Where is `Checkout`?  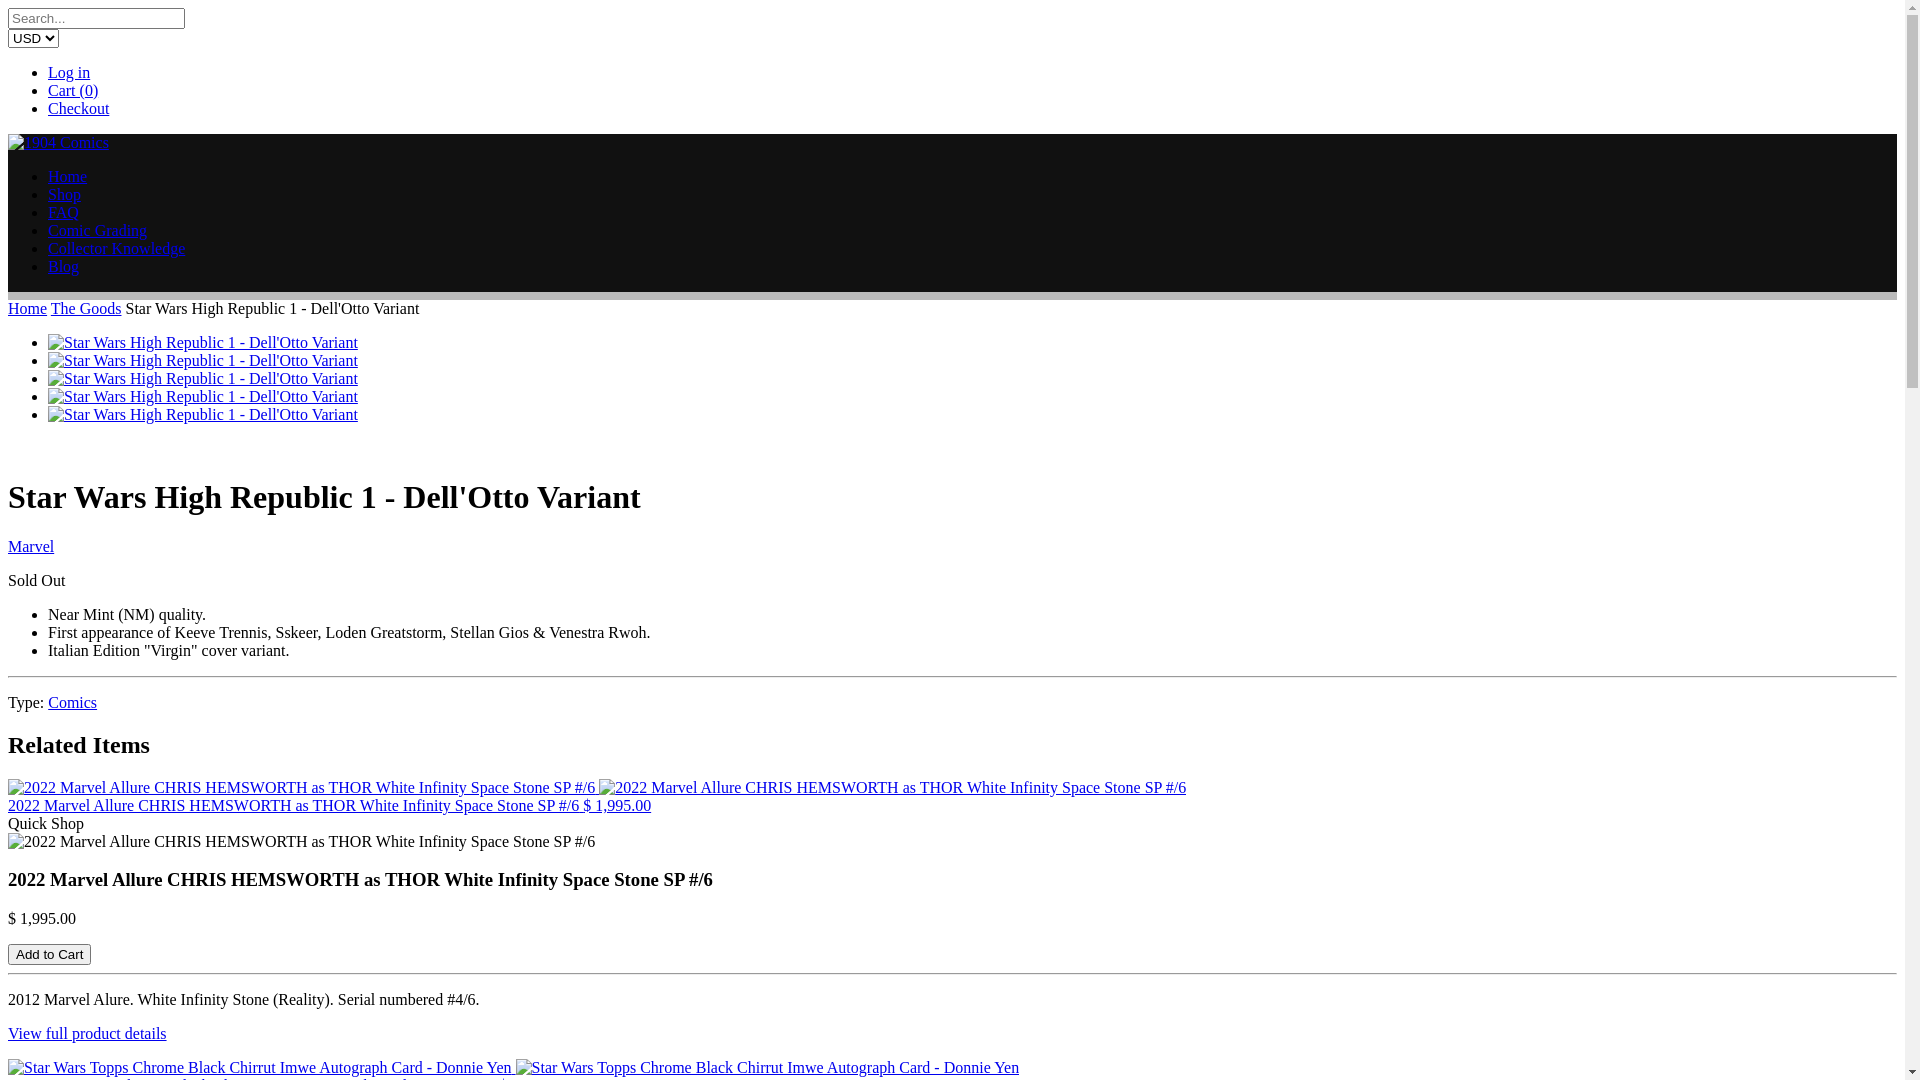 Checkout is located at coordinates (78, 108).